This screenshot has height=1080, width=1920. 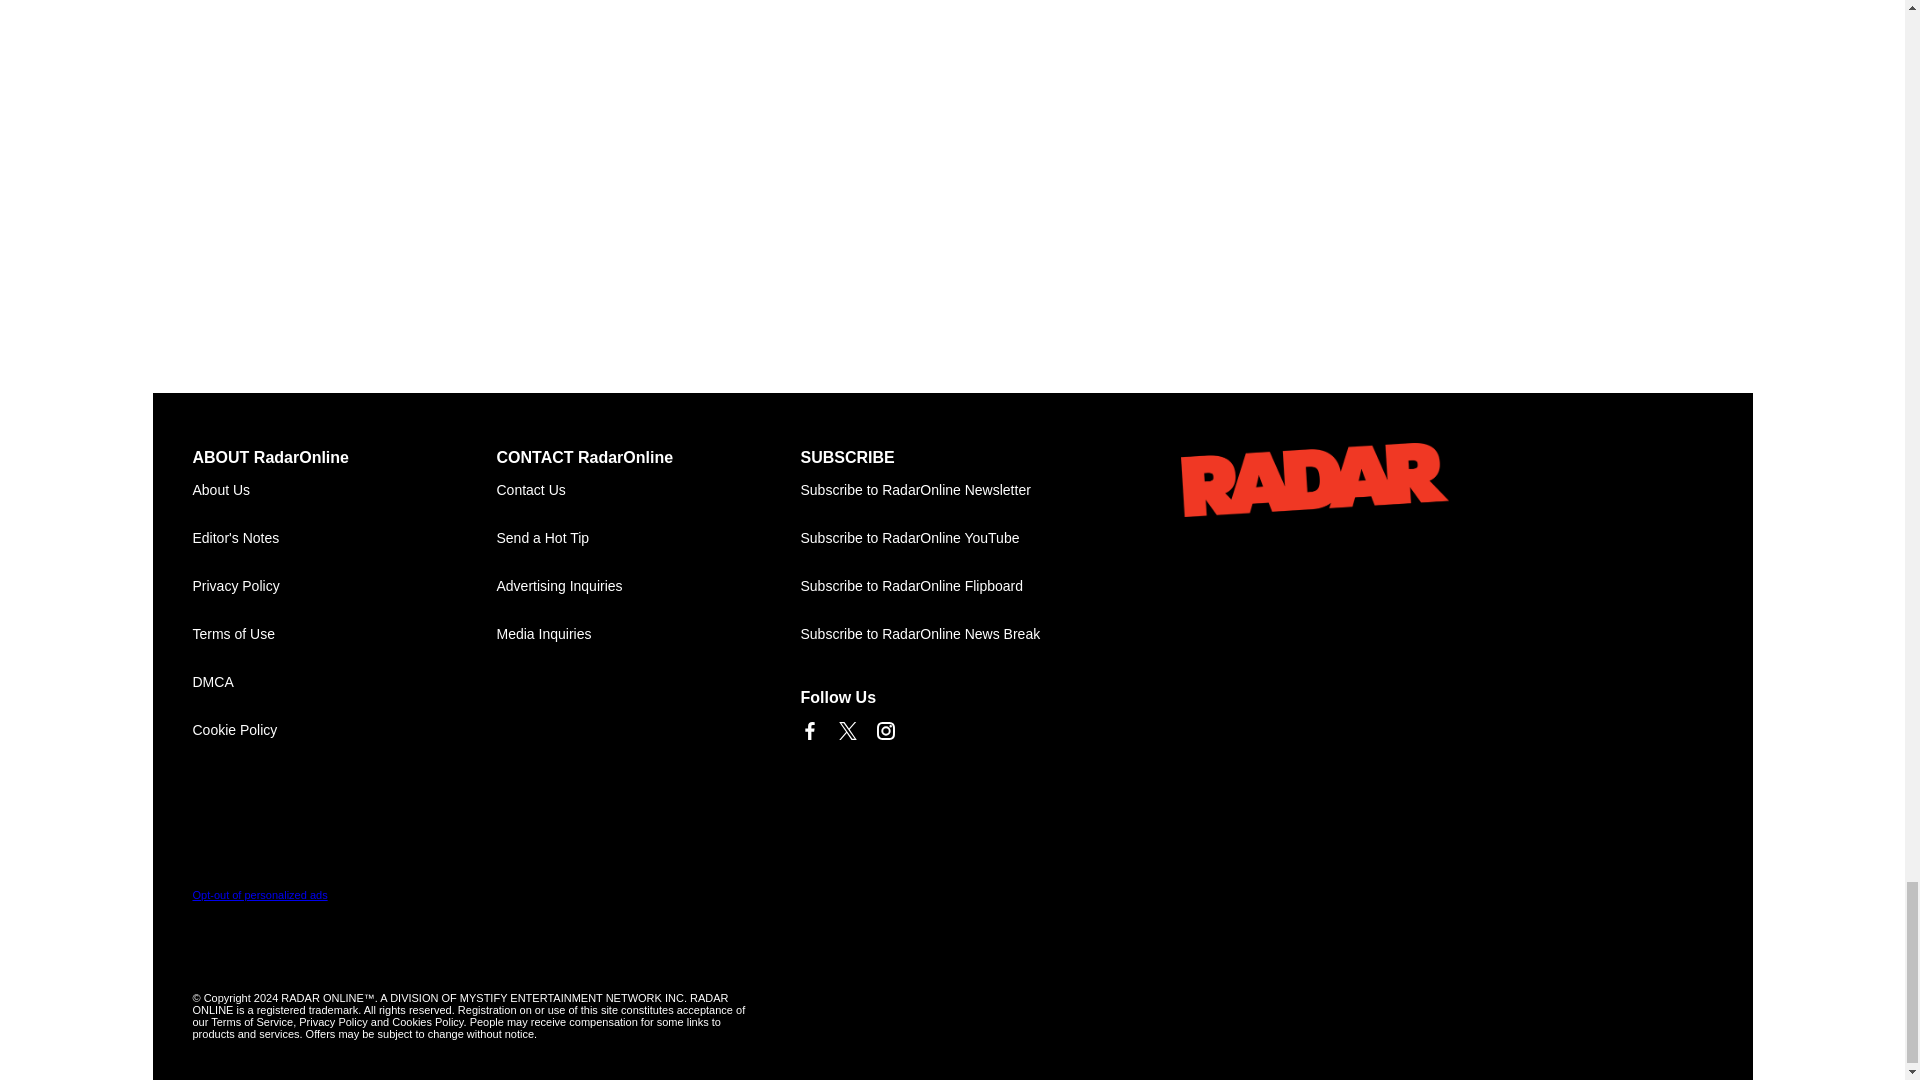 I want to click on Subscribe, so click(x=952, y=490).